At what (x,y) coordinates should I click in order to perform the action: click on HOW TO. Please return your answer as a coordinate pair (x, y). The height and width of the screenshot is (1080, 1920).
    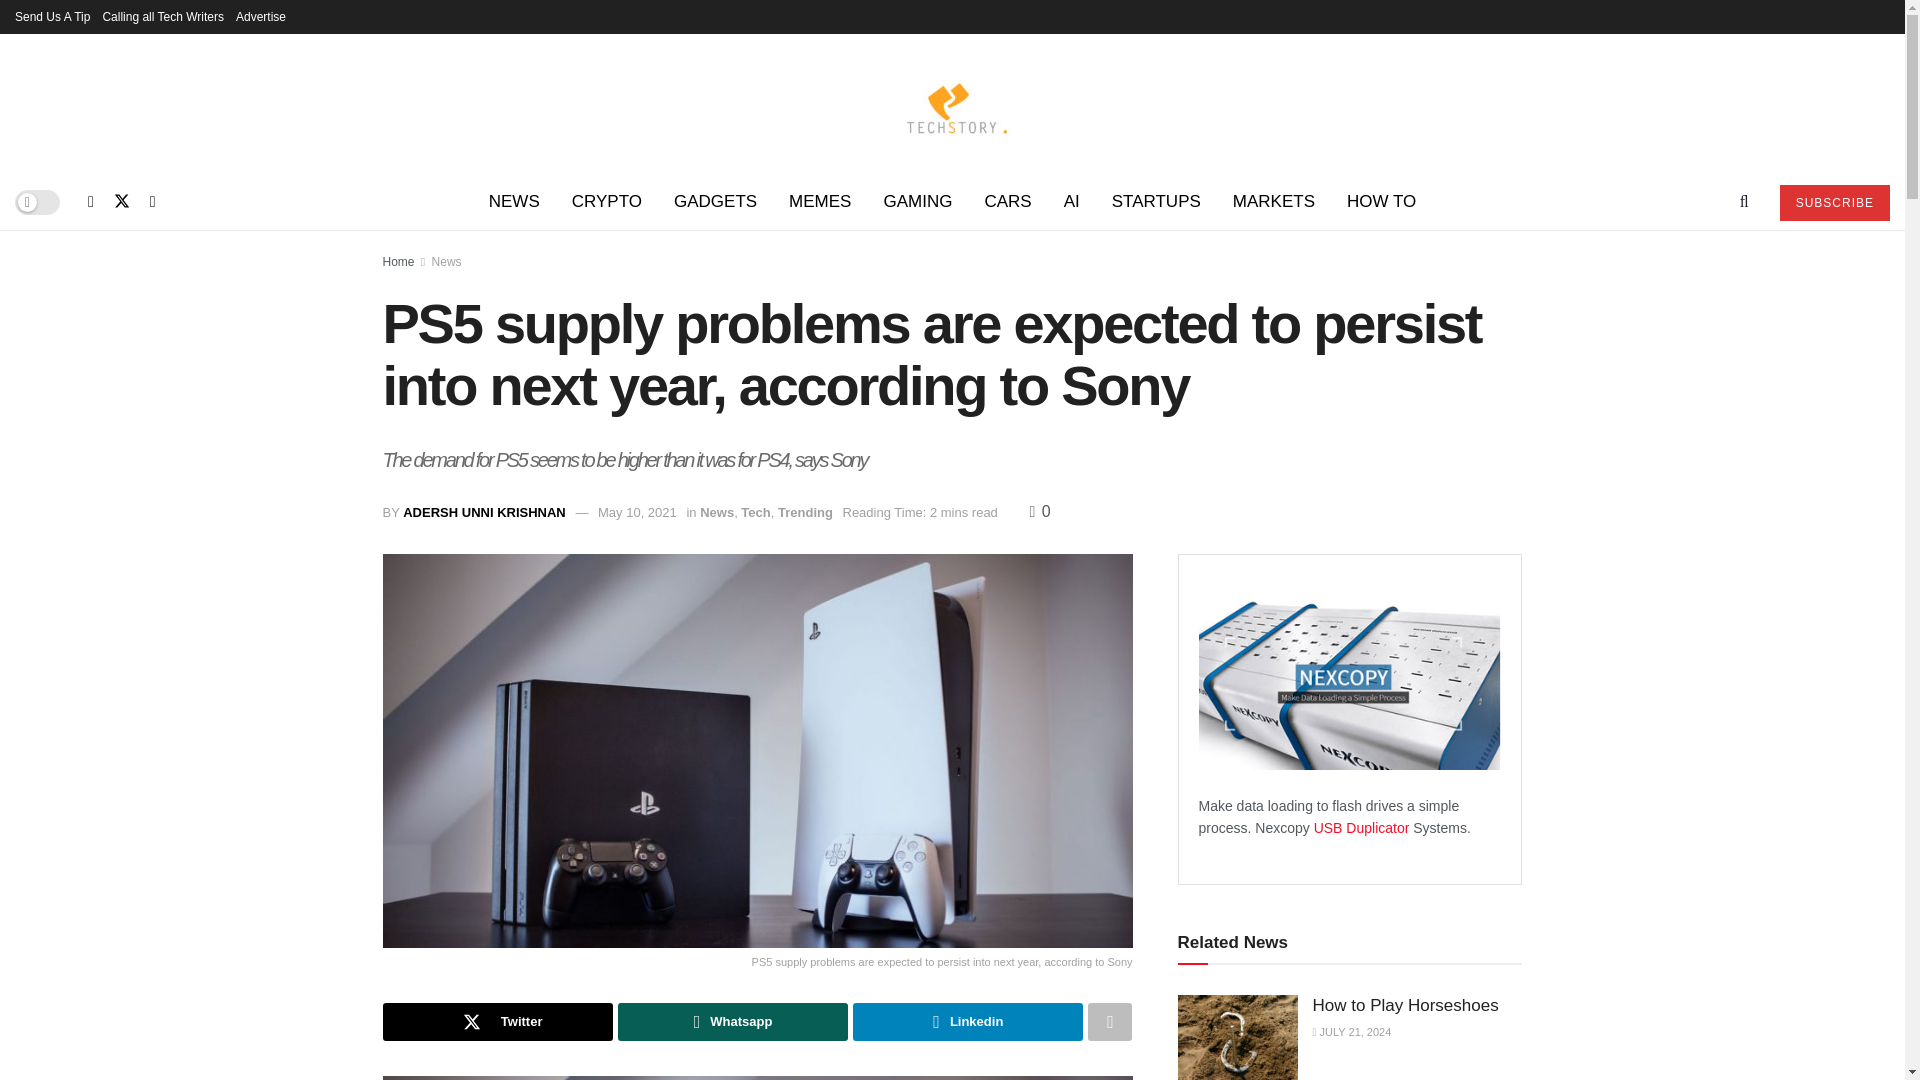
    Looking at the image, I should click on (1381, 202).